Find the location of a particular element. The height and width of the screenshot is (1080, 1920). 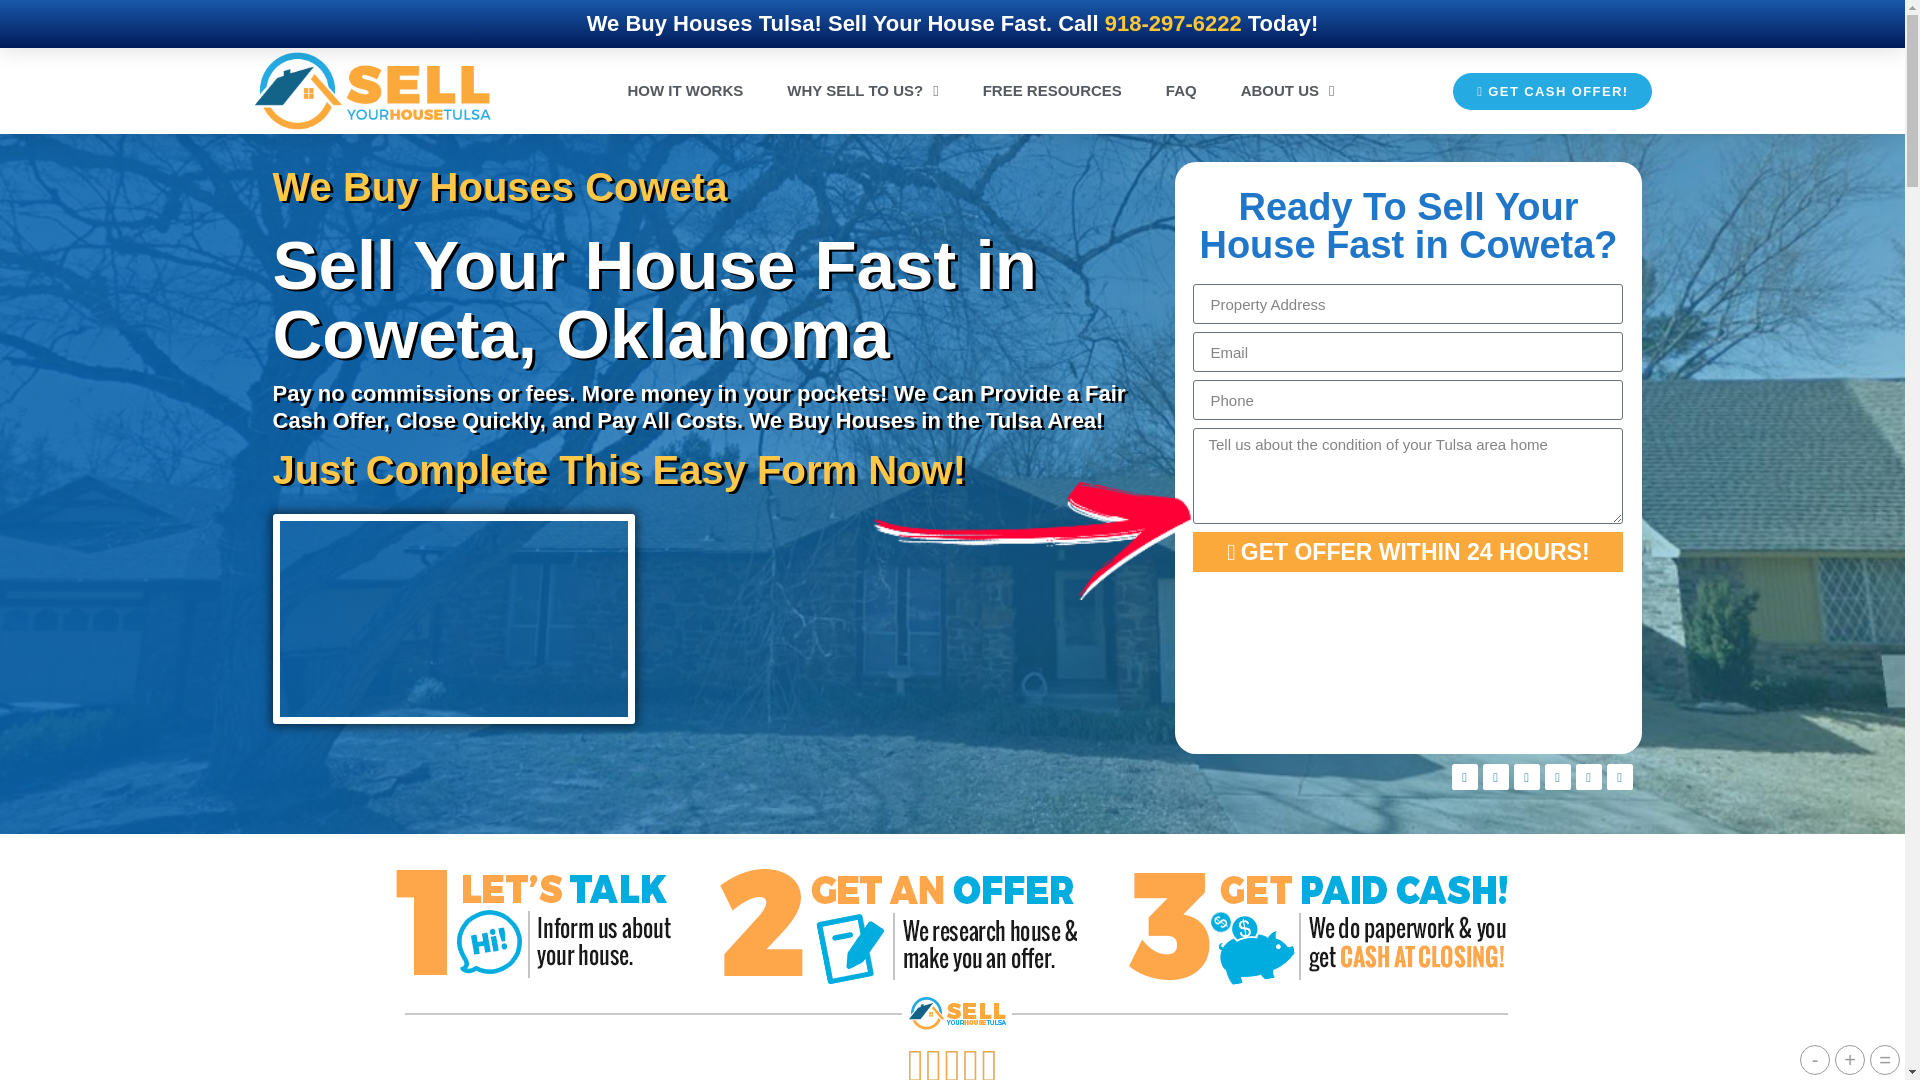

Increase text size is located at coordinates (1850, 1060).